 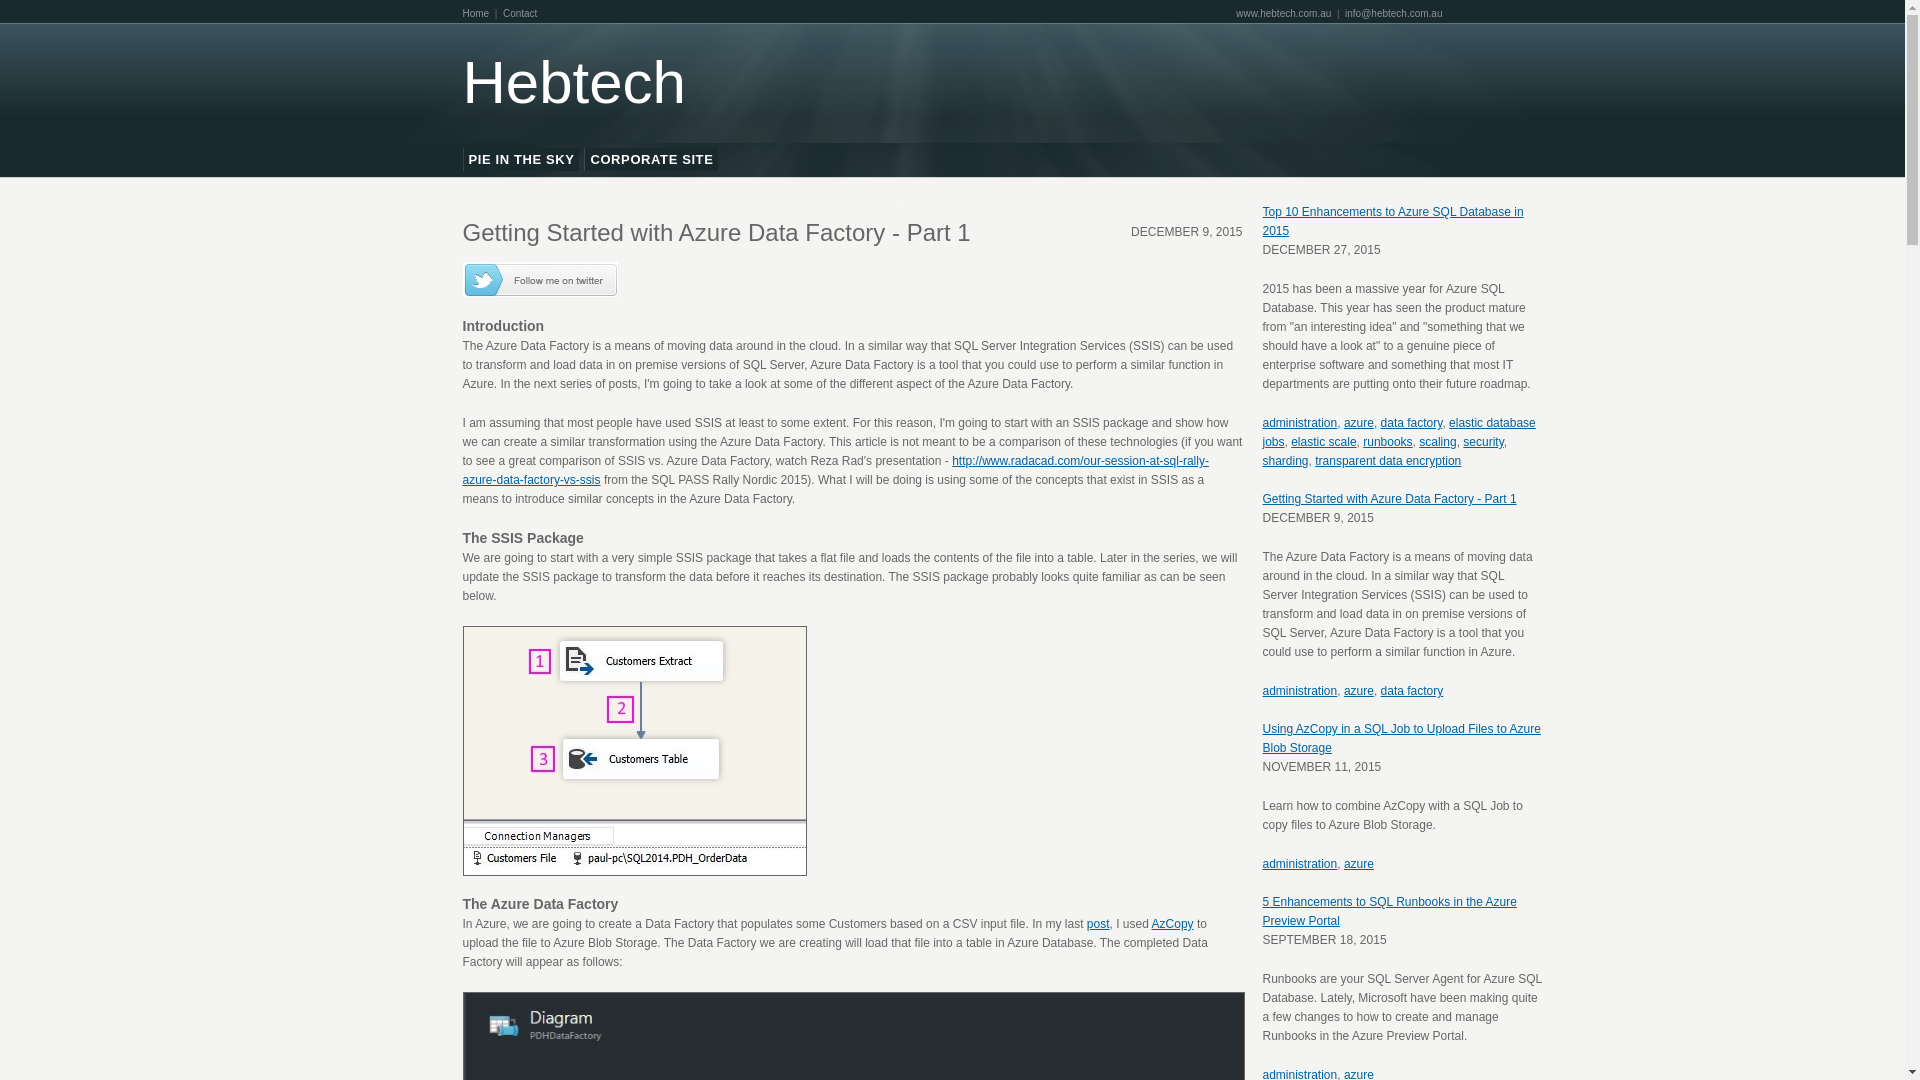 What do you see at coordinates (1098, 924) in the screenshot?
I see `post` at bounding box center [1098, 924].